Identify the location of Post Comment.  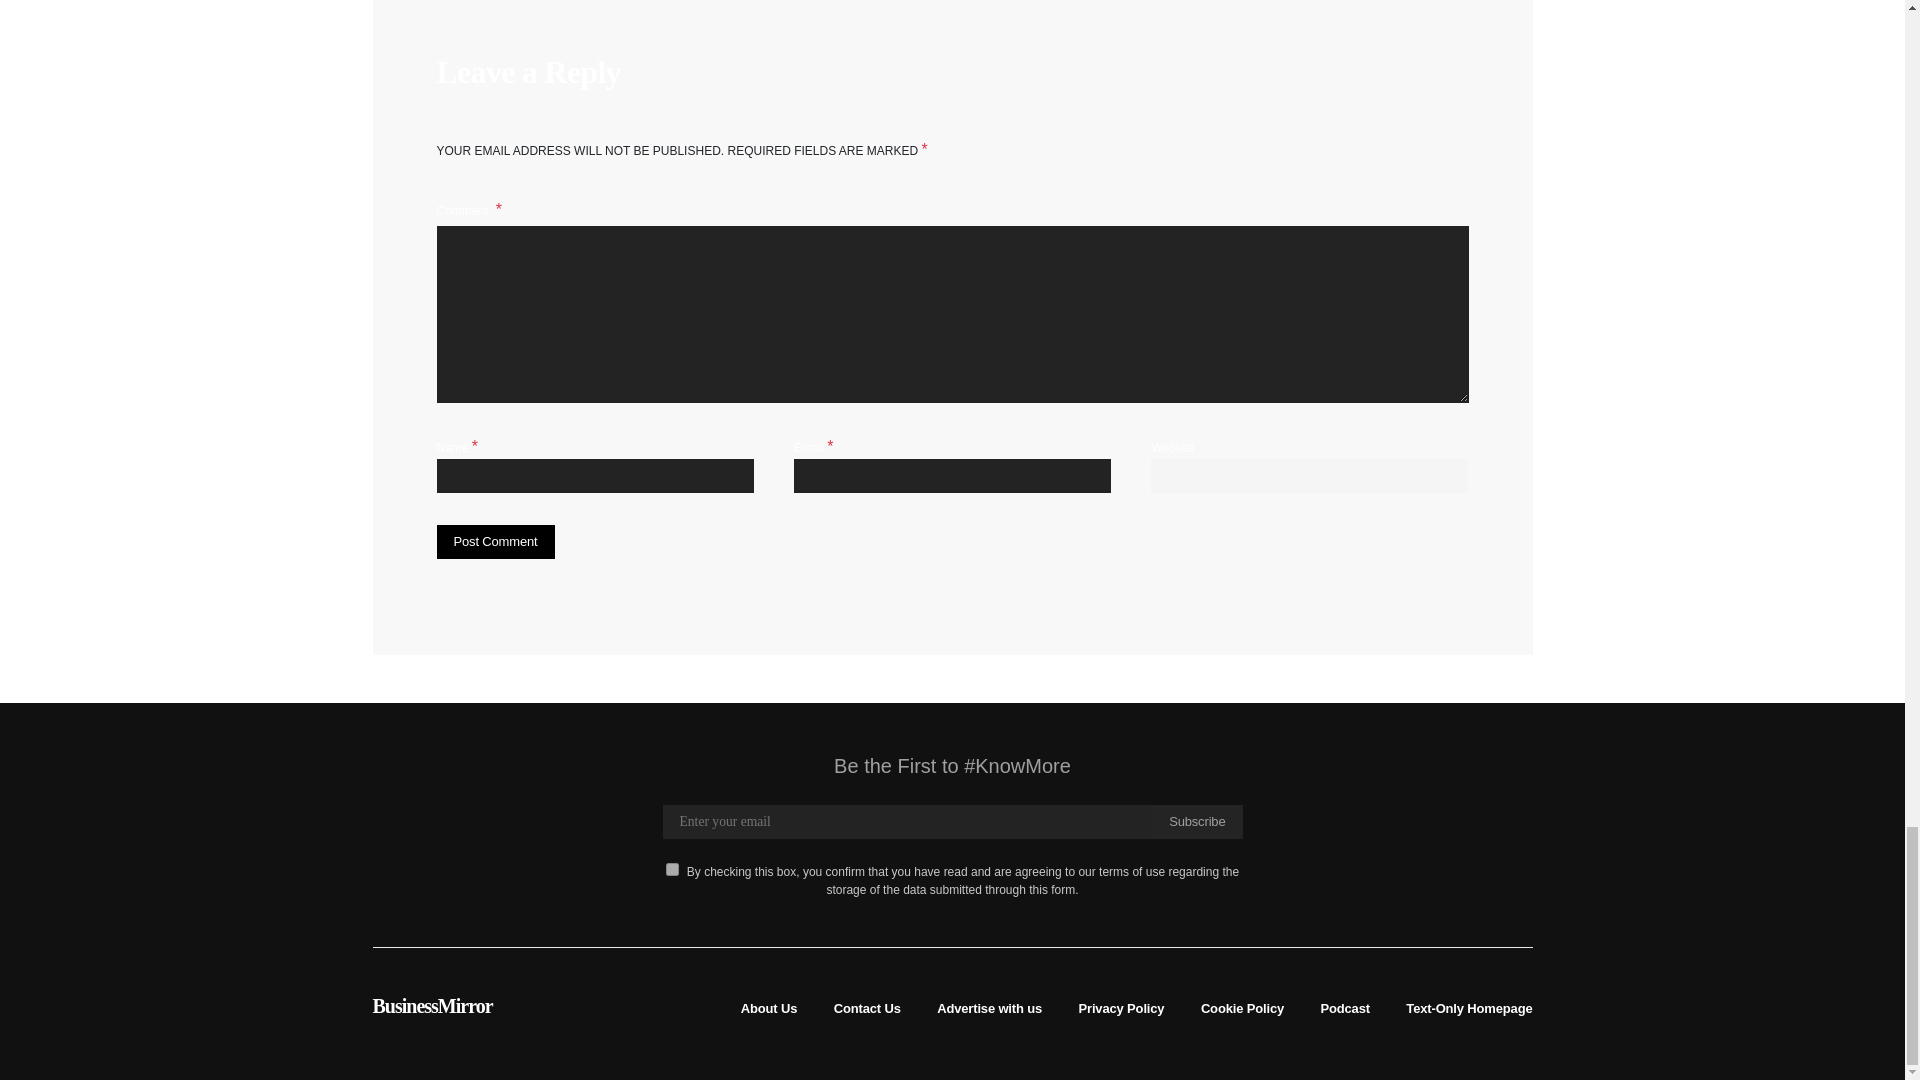
(494, 542).